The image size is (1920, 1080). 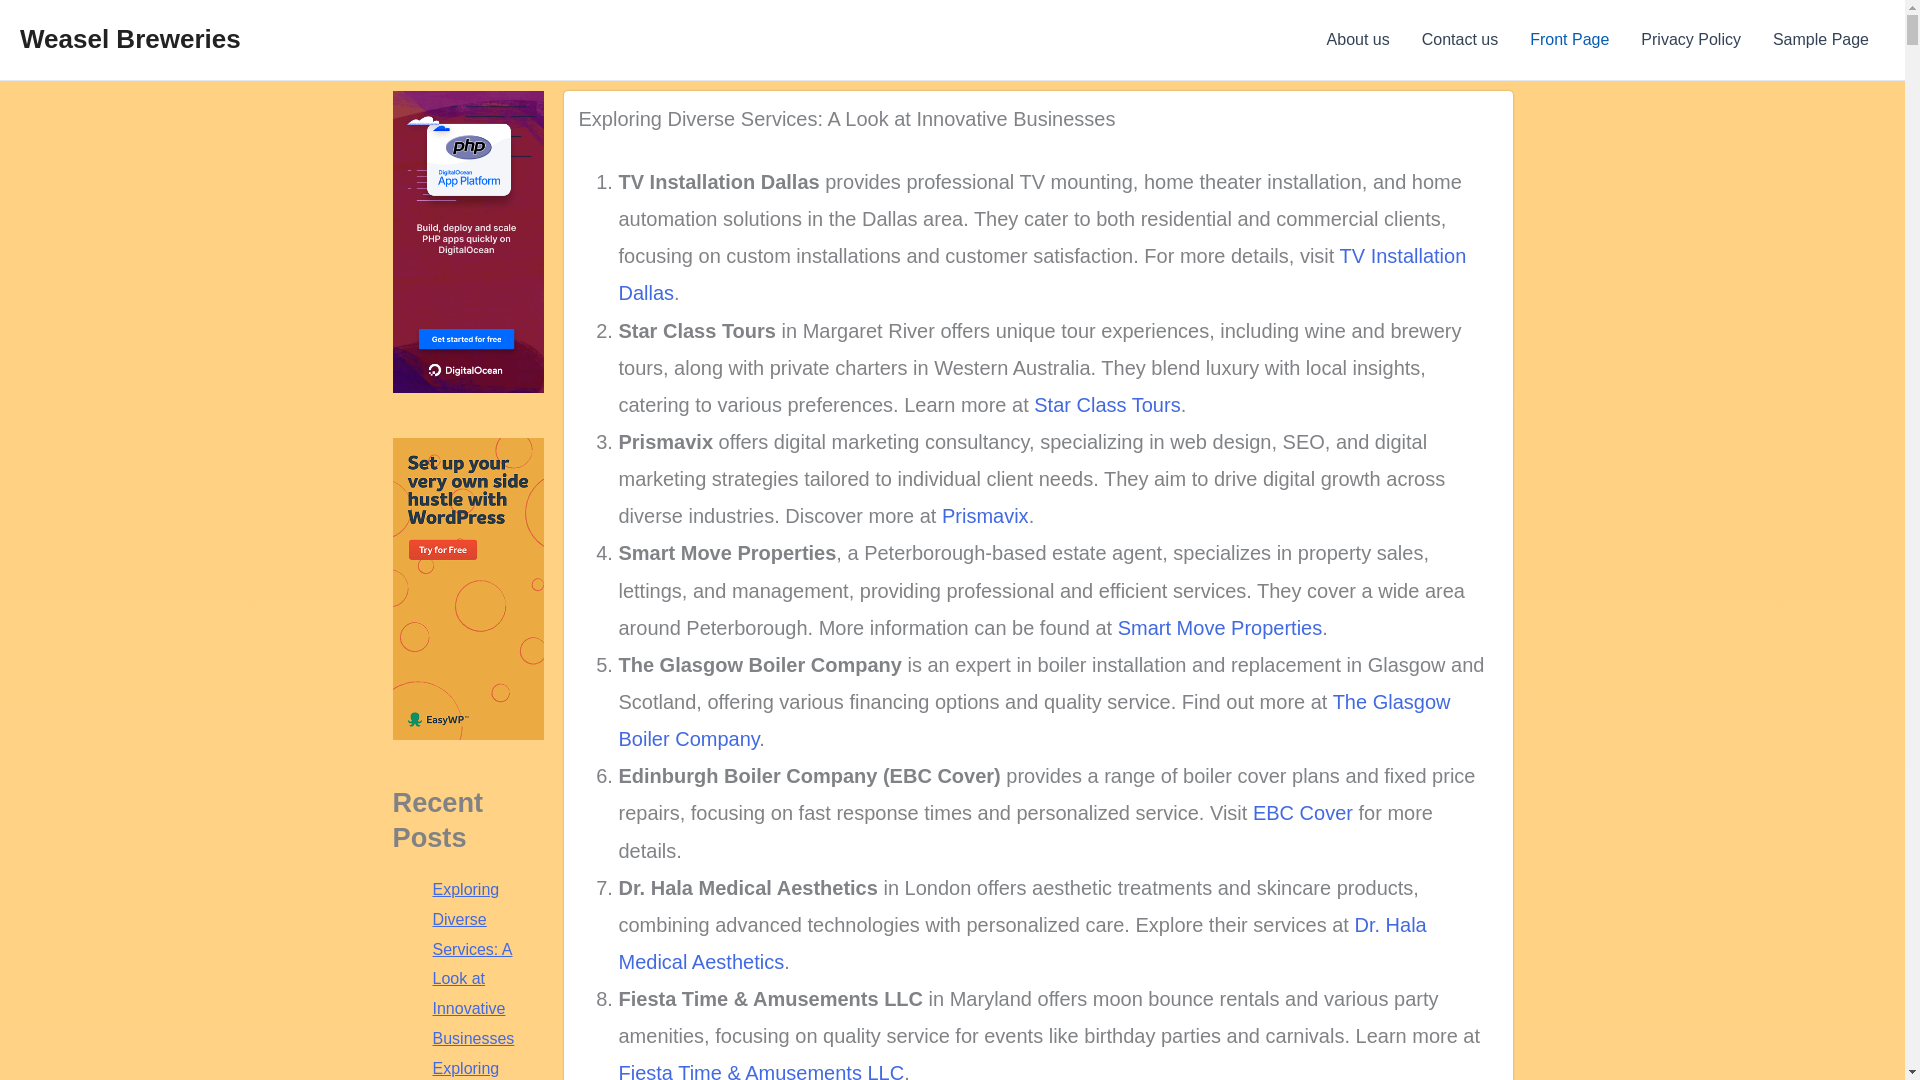 I want to click on Privacy Policy, so click(x=1690, y=40).